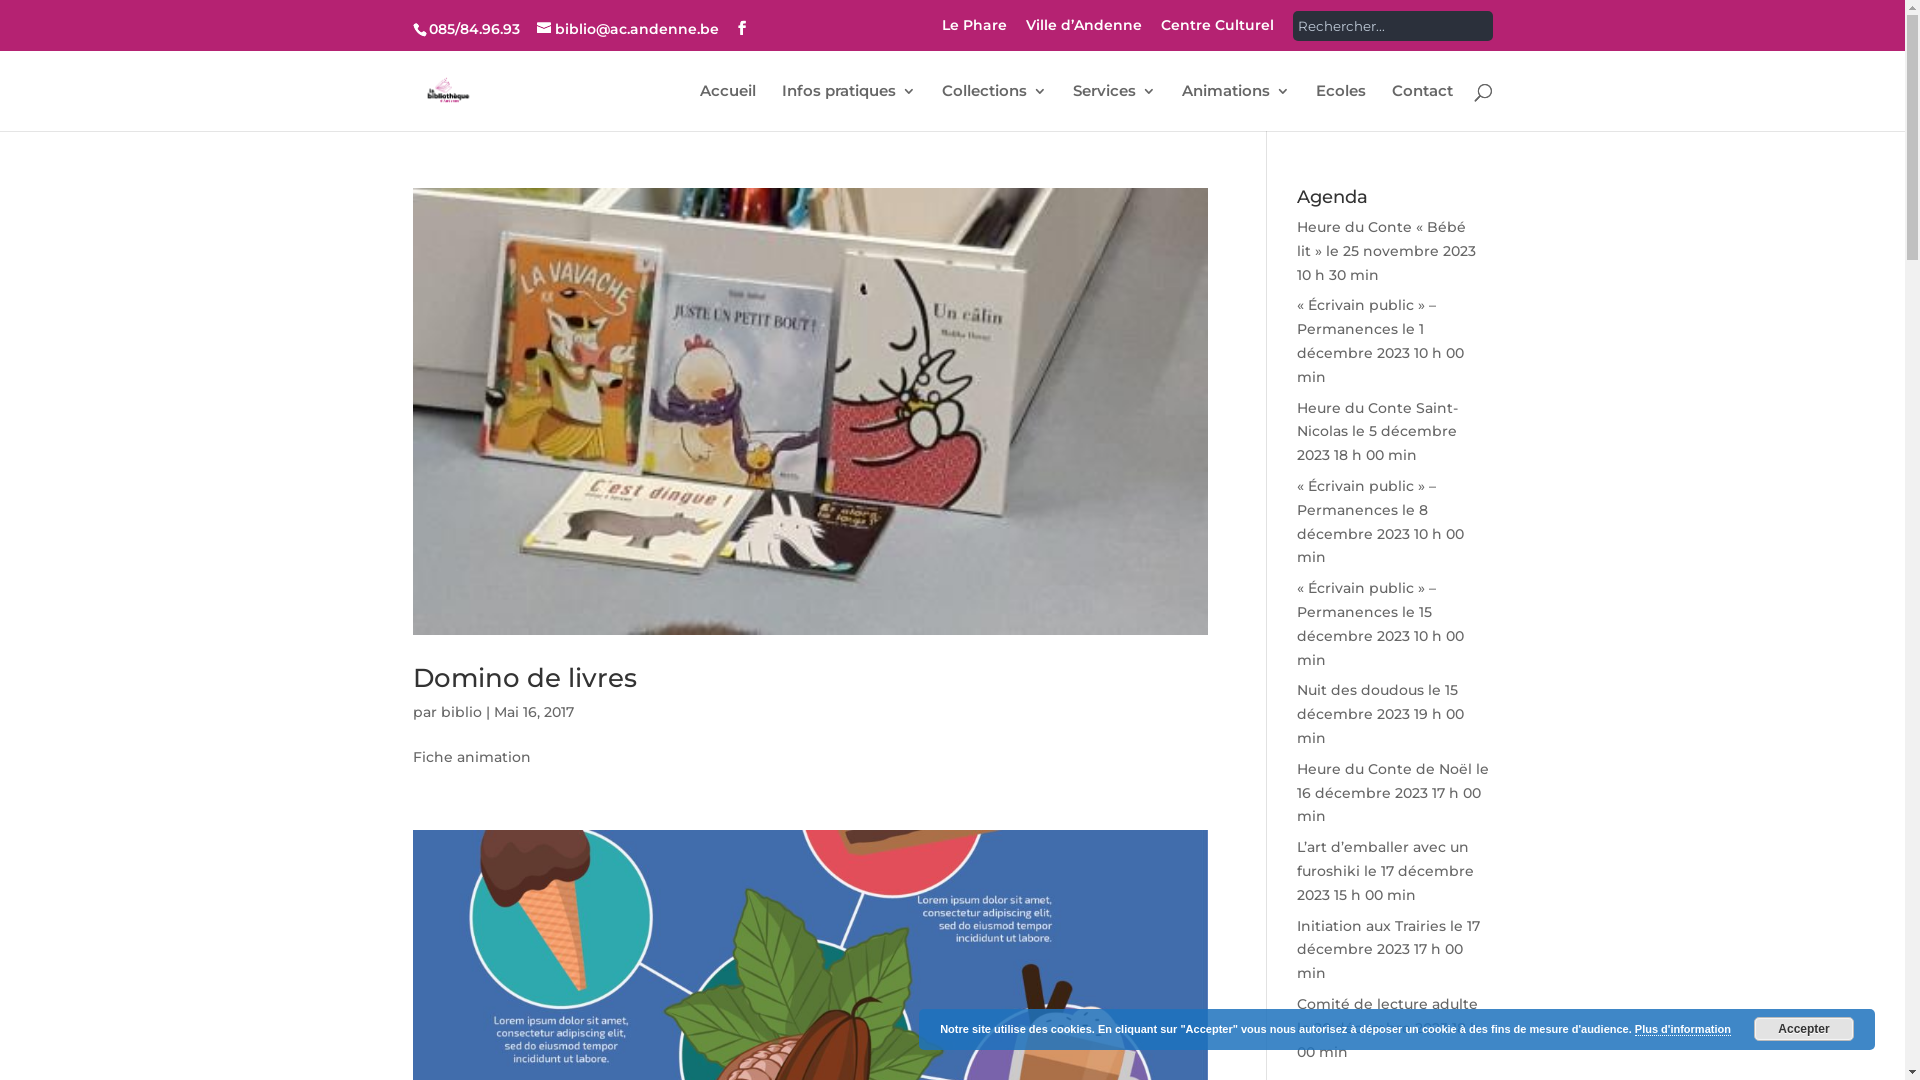 This screenshot has height=1080, width=1920. Describe the element at coordinates (627, 29) in the screenshot. I see `biblio@ac.andenne.be` at that location.